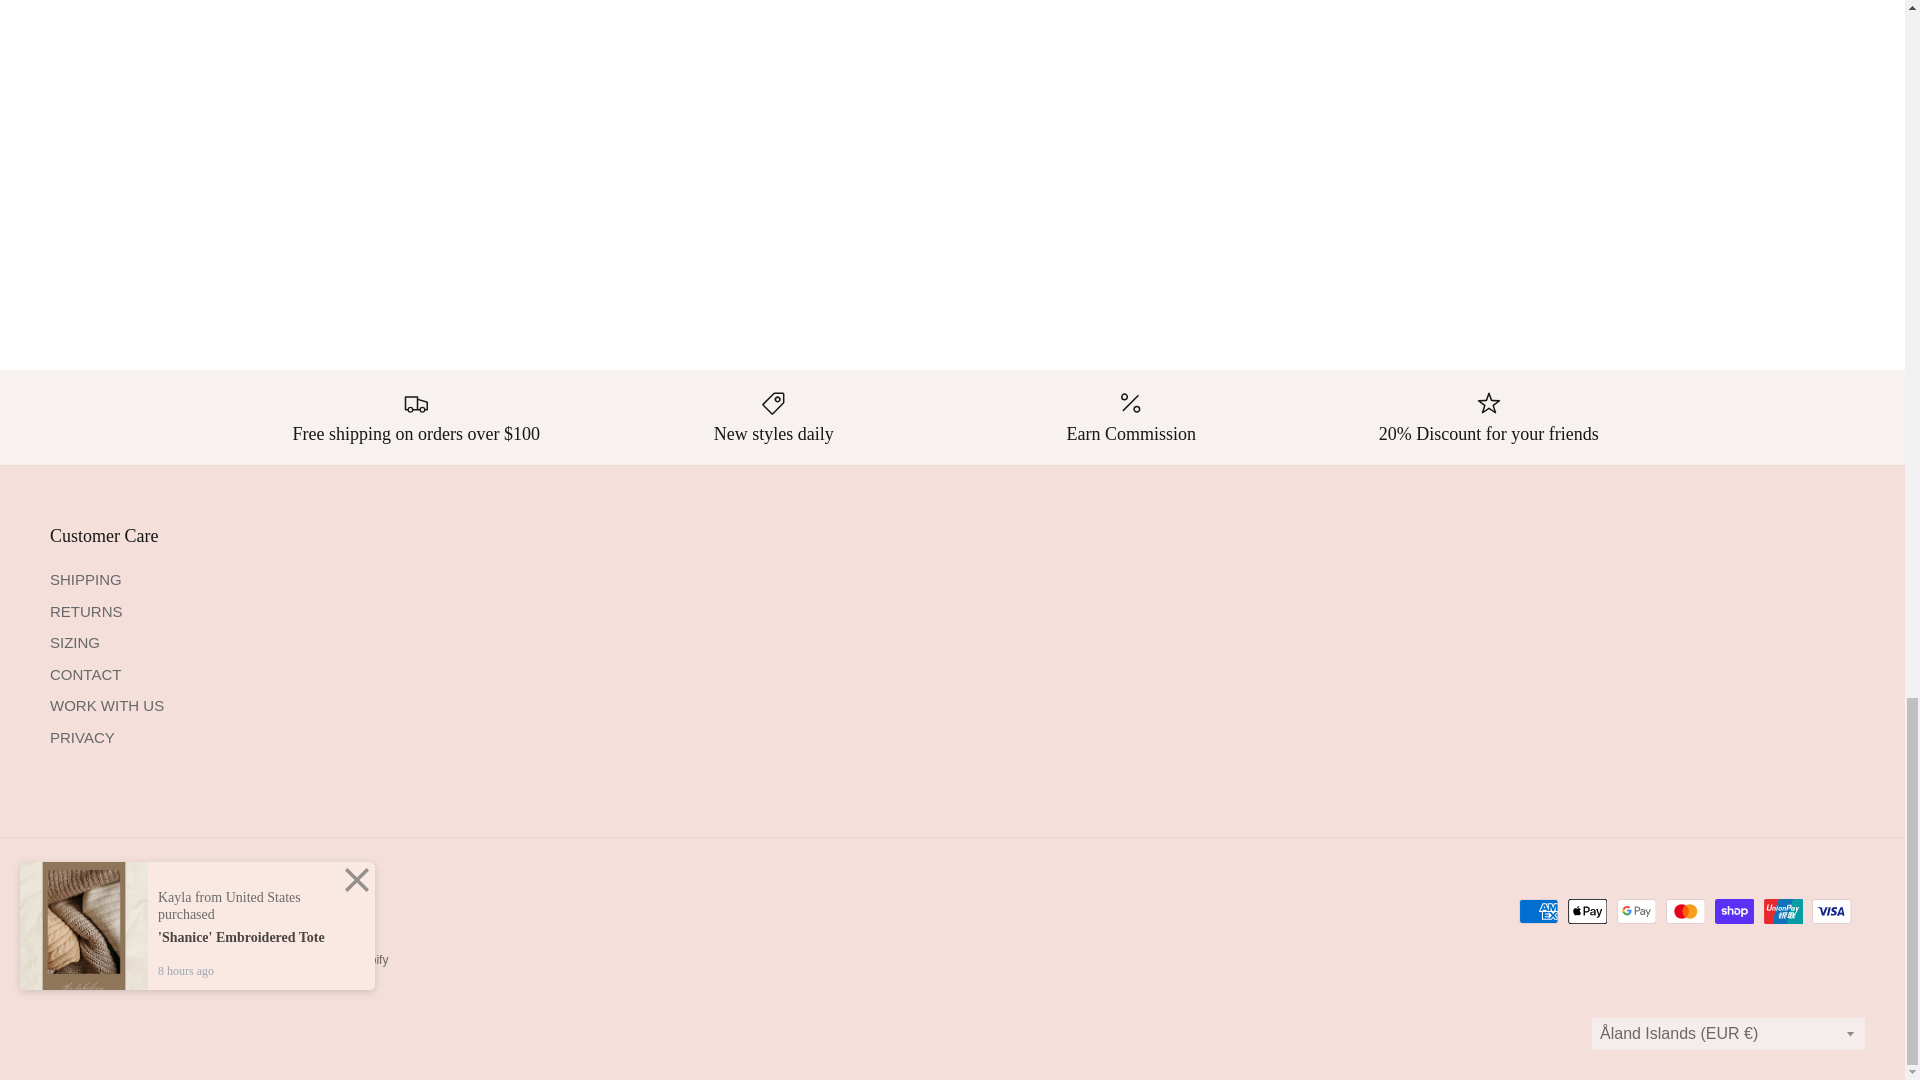 This screenshot has width=1920, height=1080. What do you see at coordinates (1538, 911) in the screenshot?
I see `American Express` at bounding box center [1538, 911].